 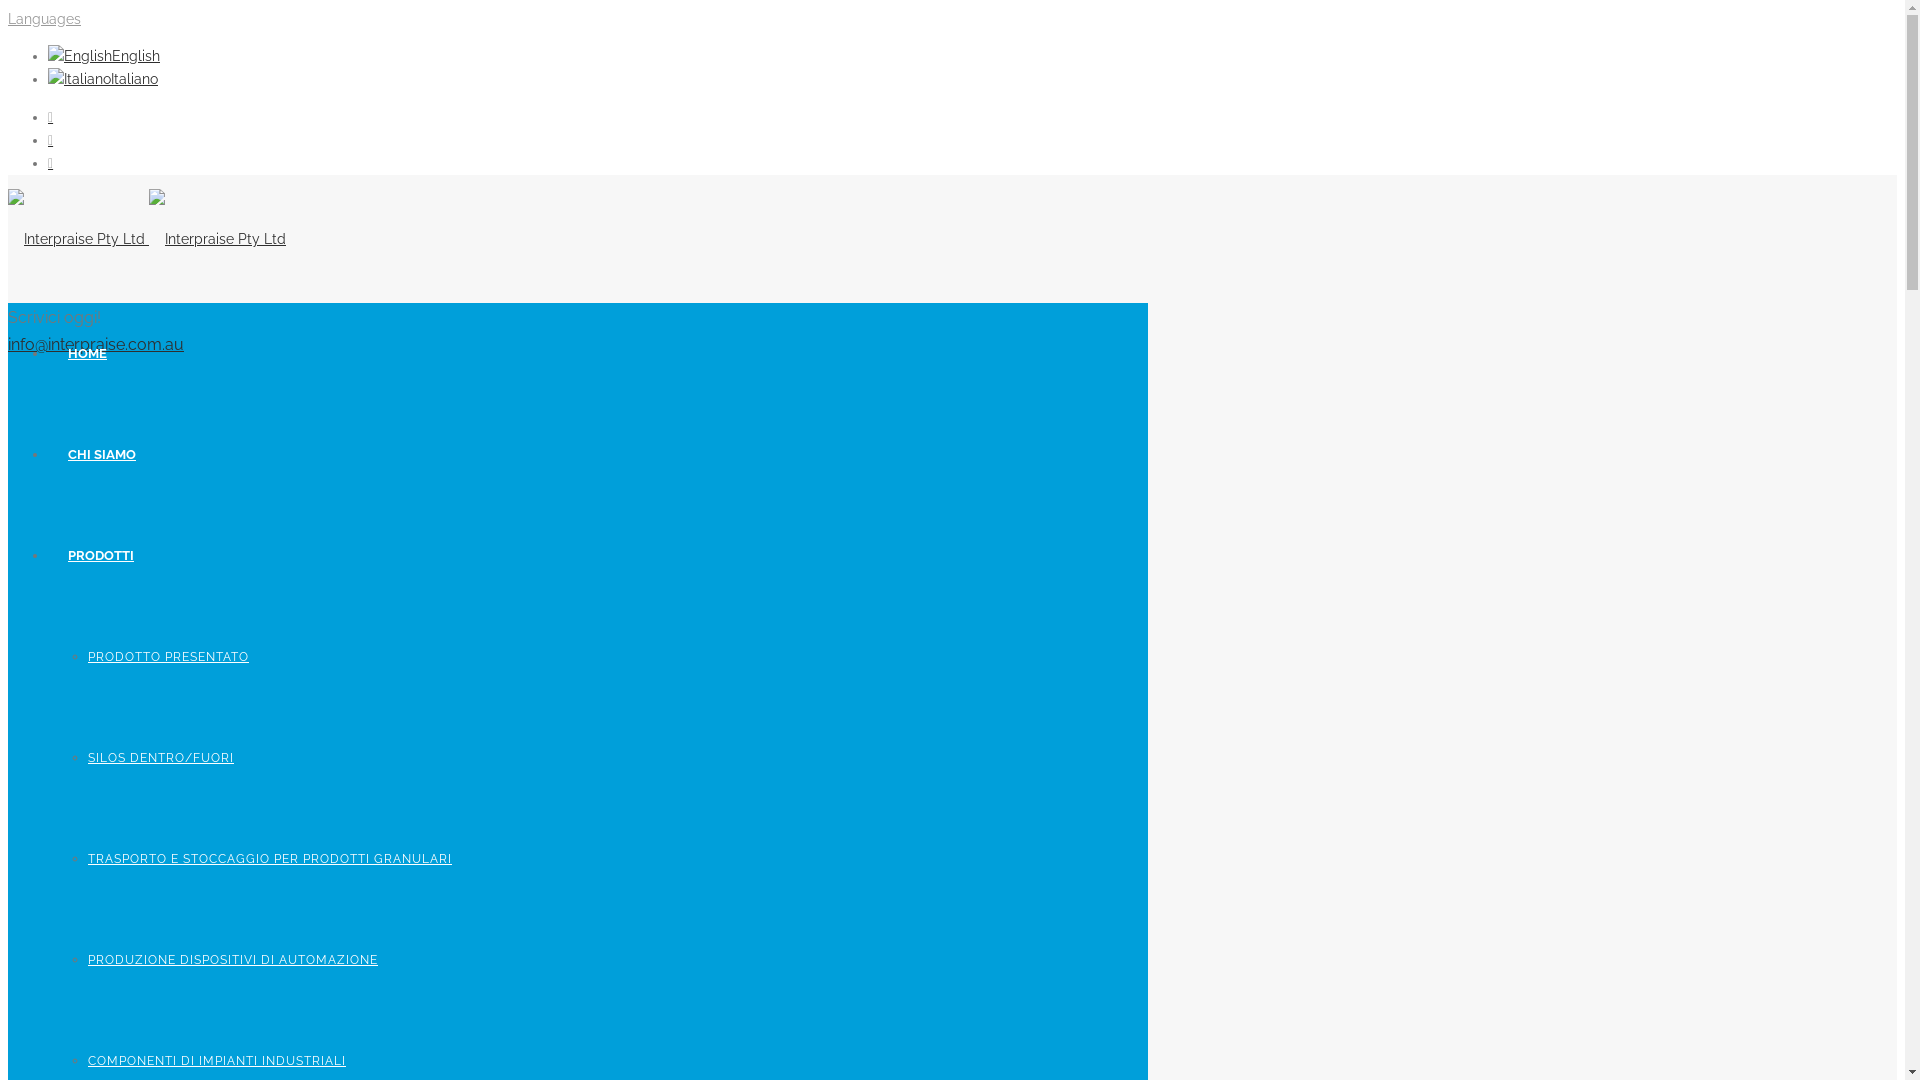 What do you see at coordinates (102, 454) in the screenshot?
I see `CHI SIAMO` at bounding box center [102, 454].